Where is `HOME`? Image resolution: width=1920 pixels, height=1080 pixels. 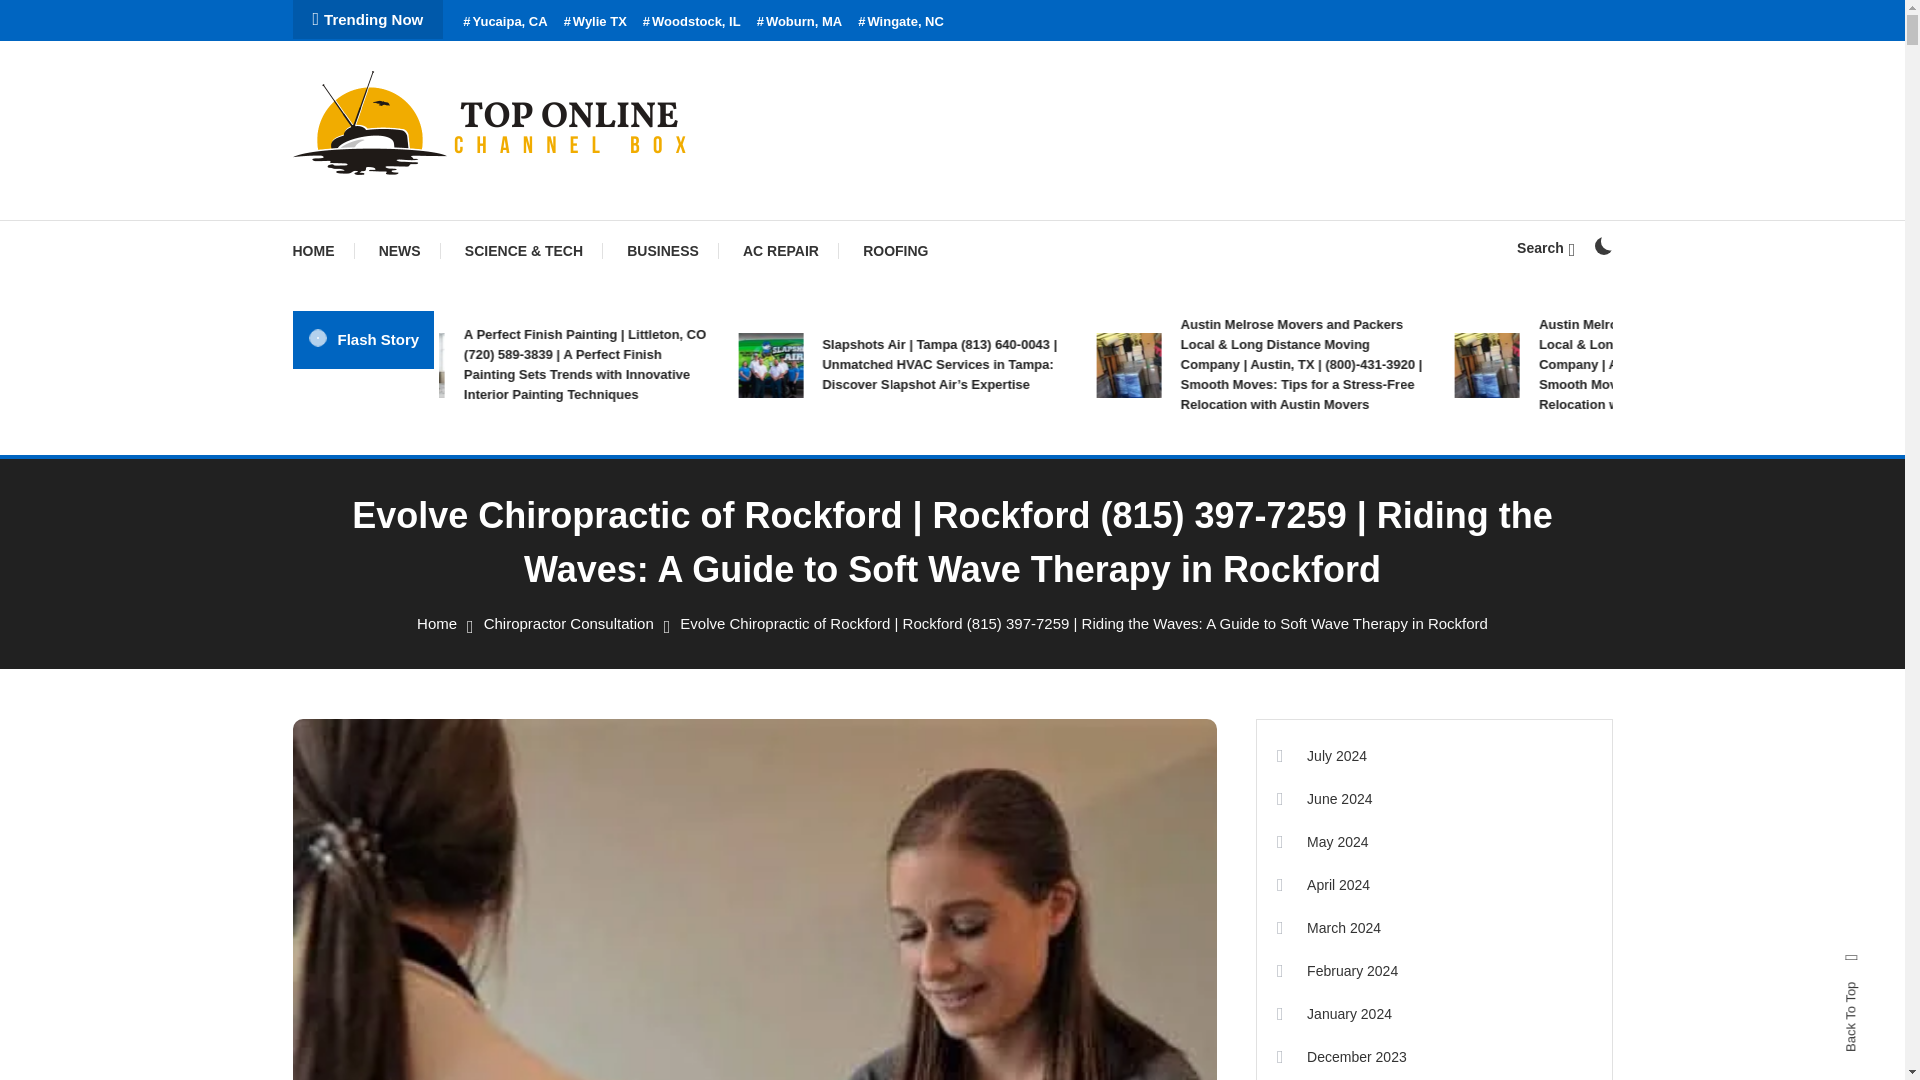 HOME is located at coordinates (322, 250).